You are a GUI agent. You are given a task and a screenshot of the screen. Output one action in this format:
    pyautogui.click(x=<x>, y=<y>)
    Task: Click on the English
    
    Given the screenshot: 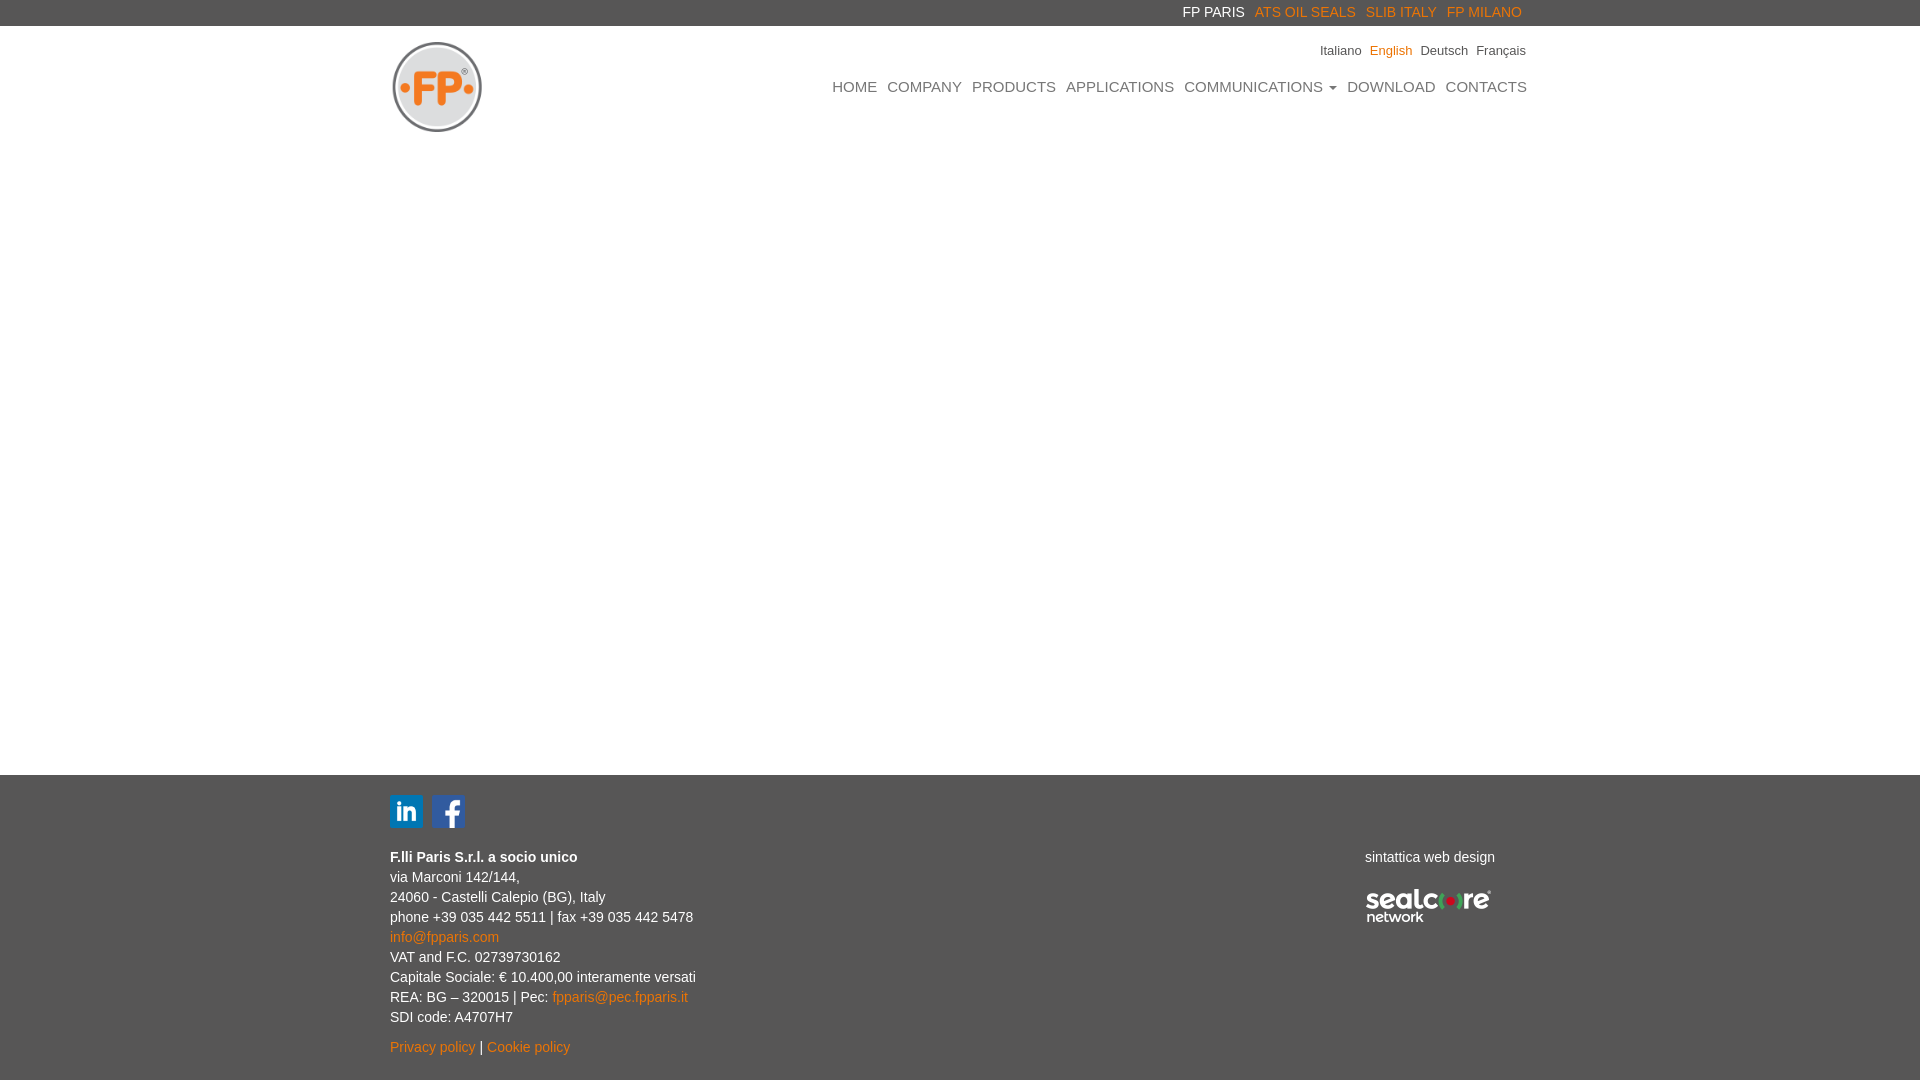 What is the action you would take?
    pyautogui.click(x=1392, y=50)
    